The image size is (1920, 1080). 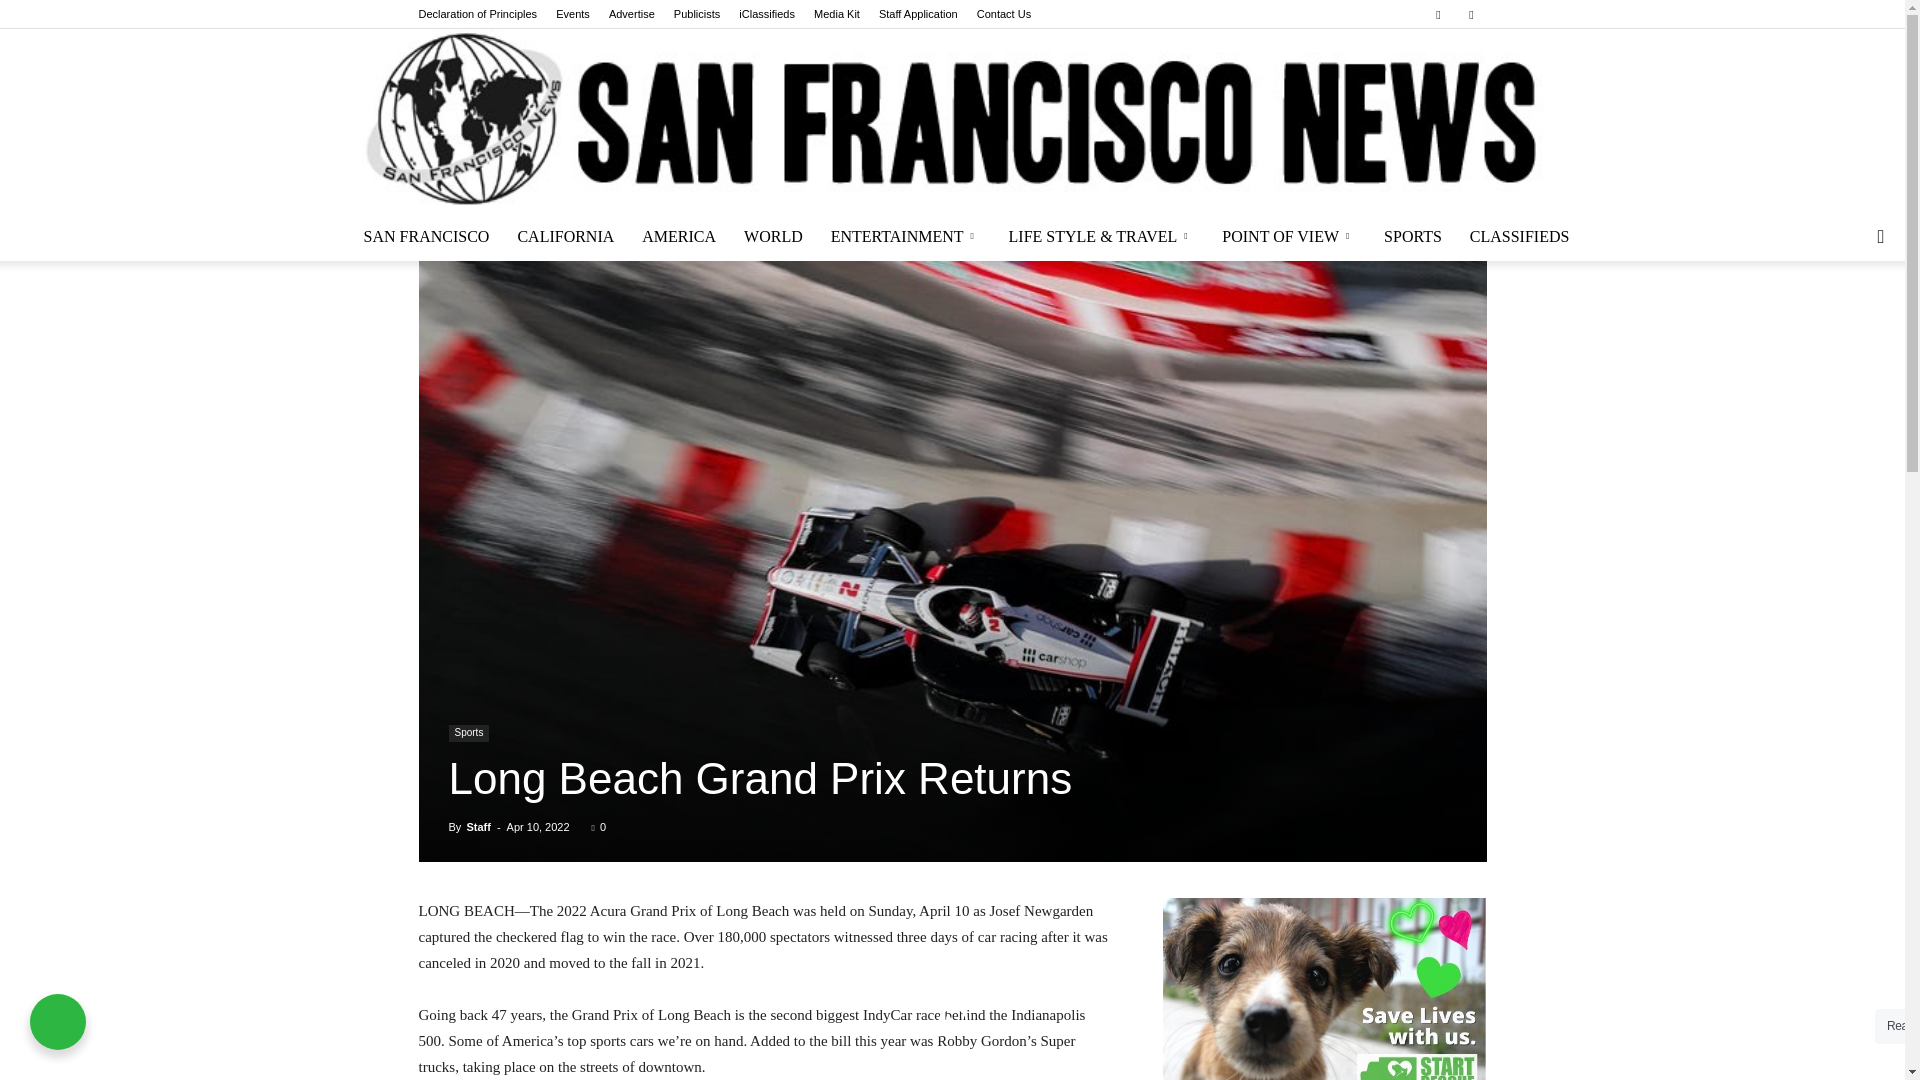 What do you see at coordinates (918, 14) in the screenshot?
I see `Staff Application` at bounding box center [918, 14].